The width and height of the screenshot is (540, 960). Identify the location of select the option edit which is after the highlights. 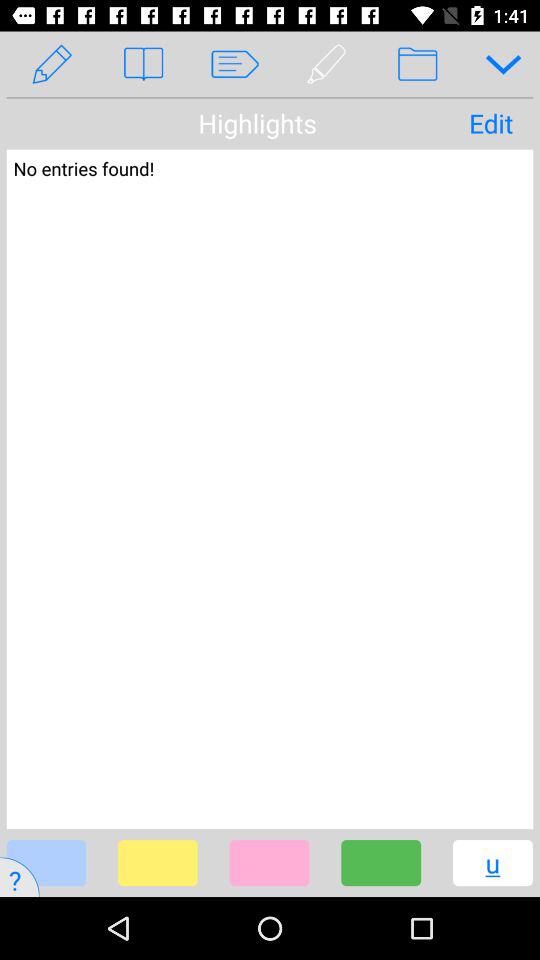
(490, 123).